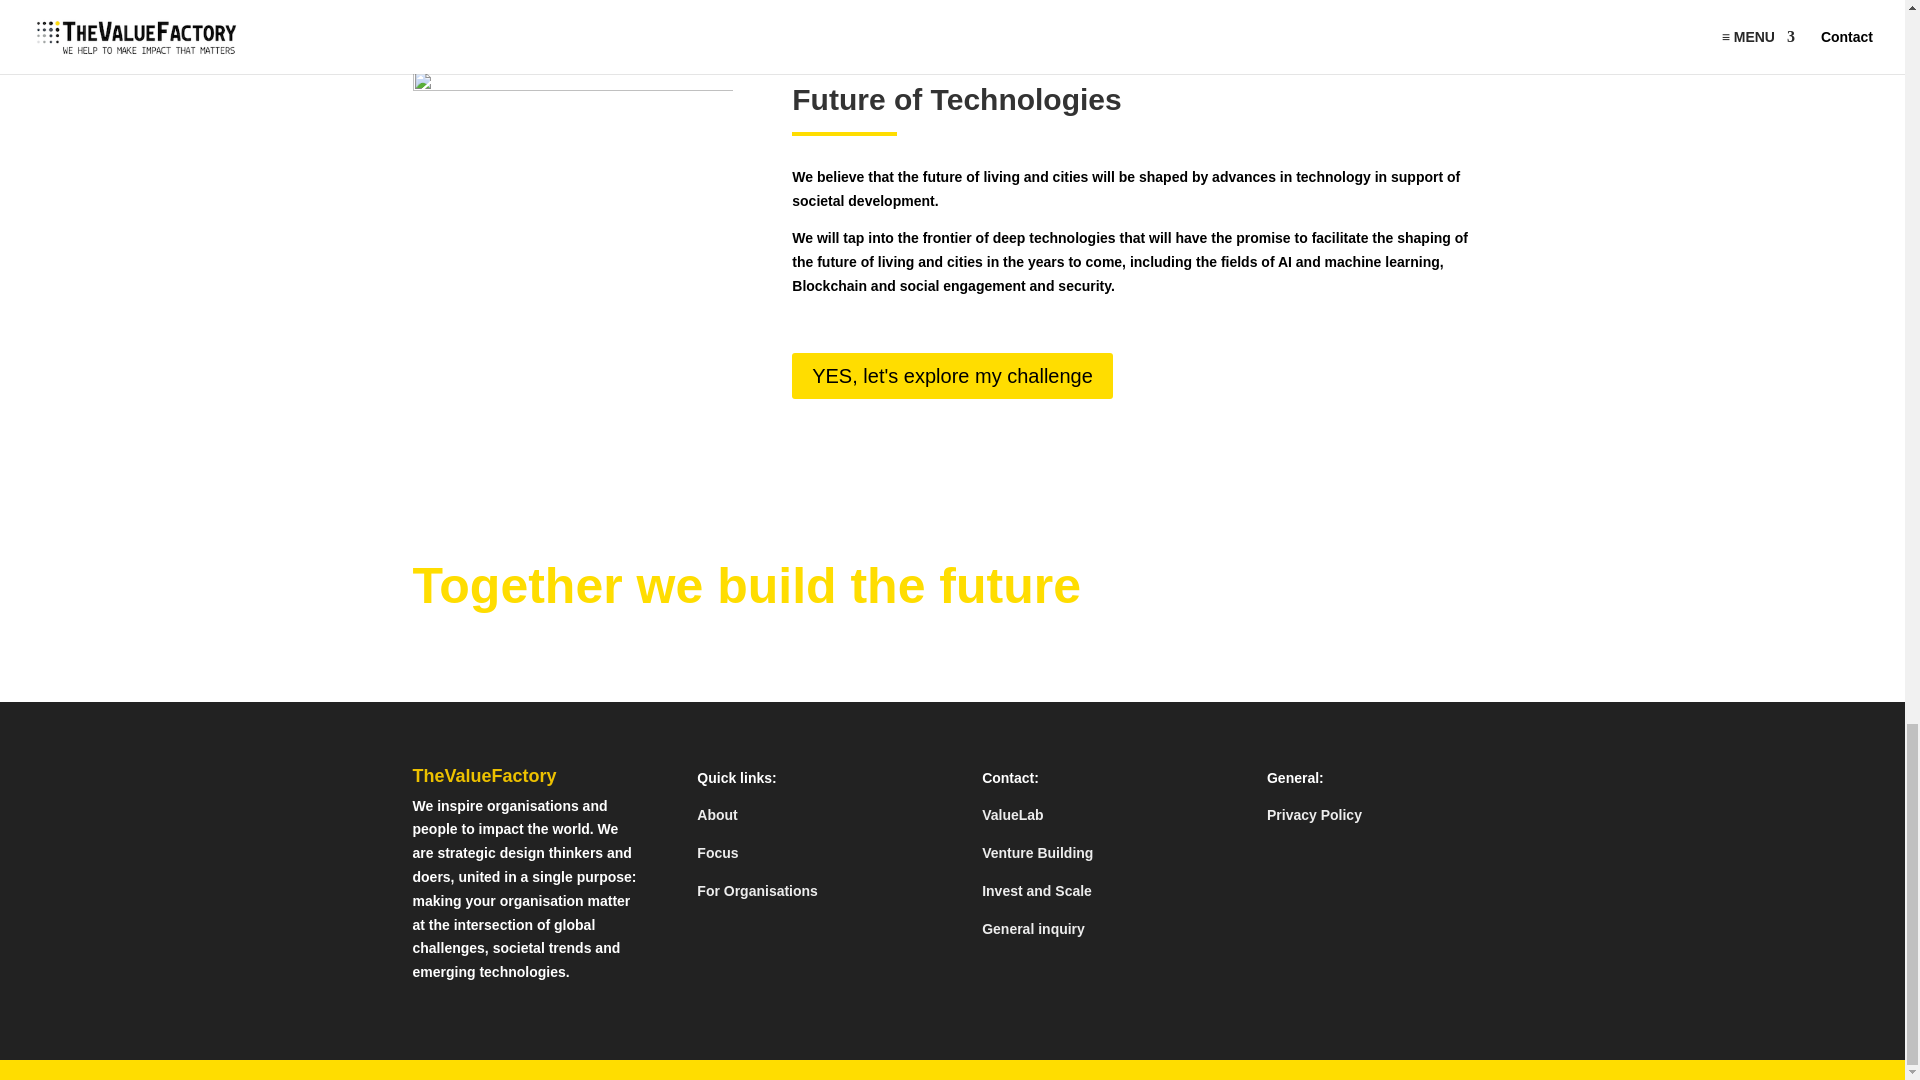  I want to click on YES, let's explore my challenge, so click(952, 376).